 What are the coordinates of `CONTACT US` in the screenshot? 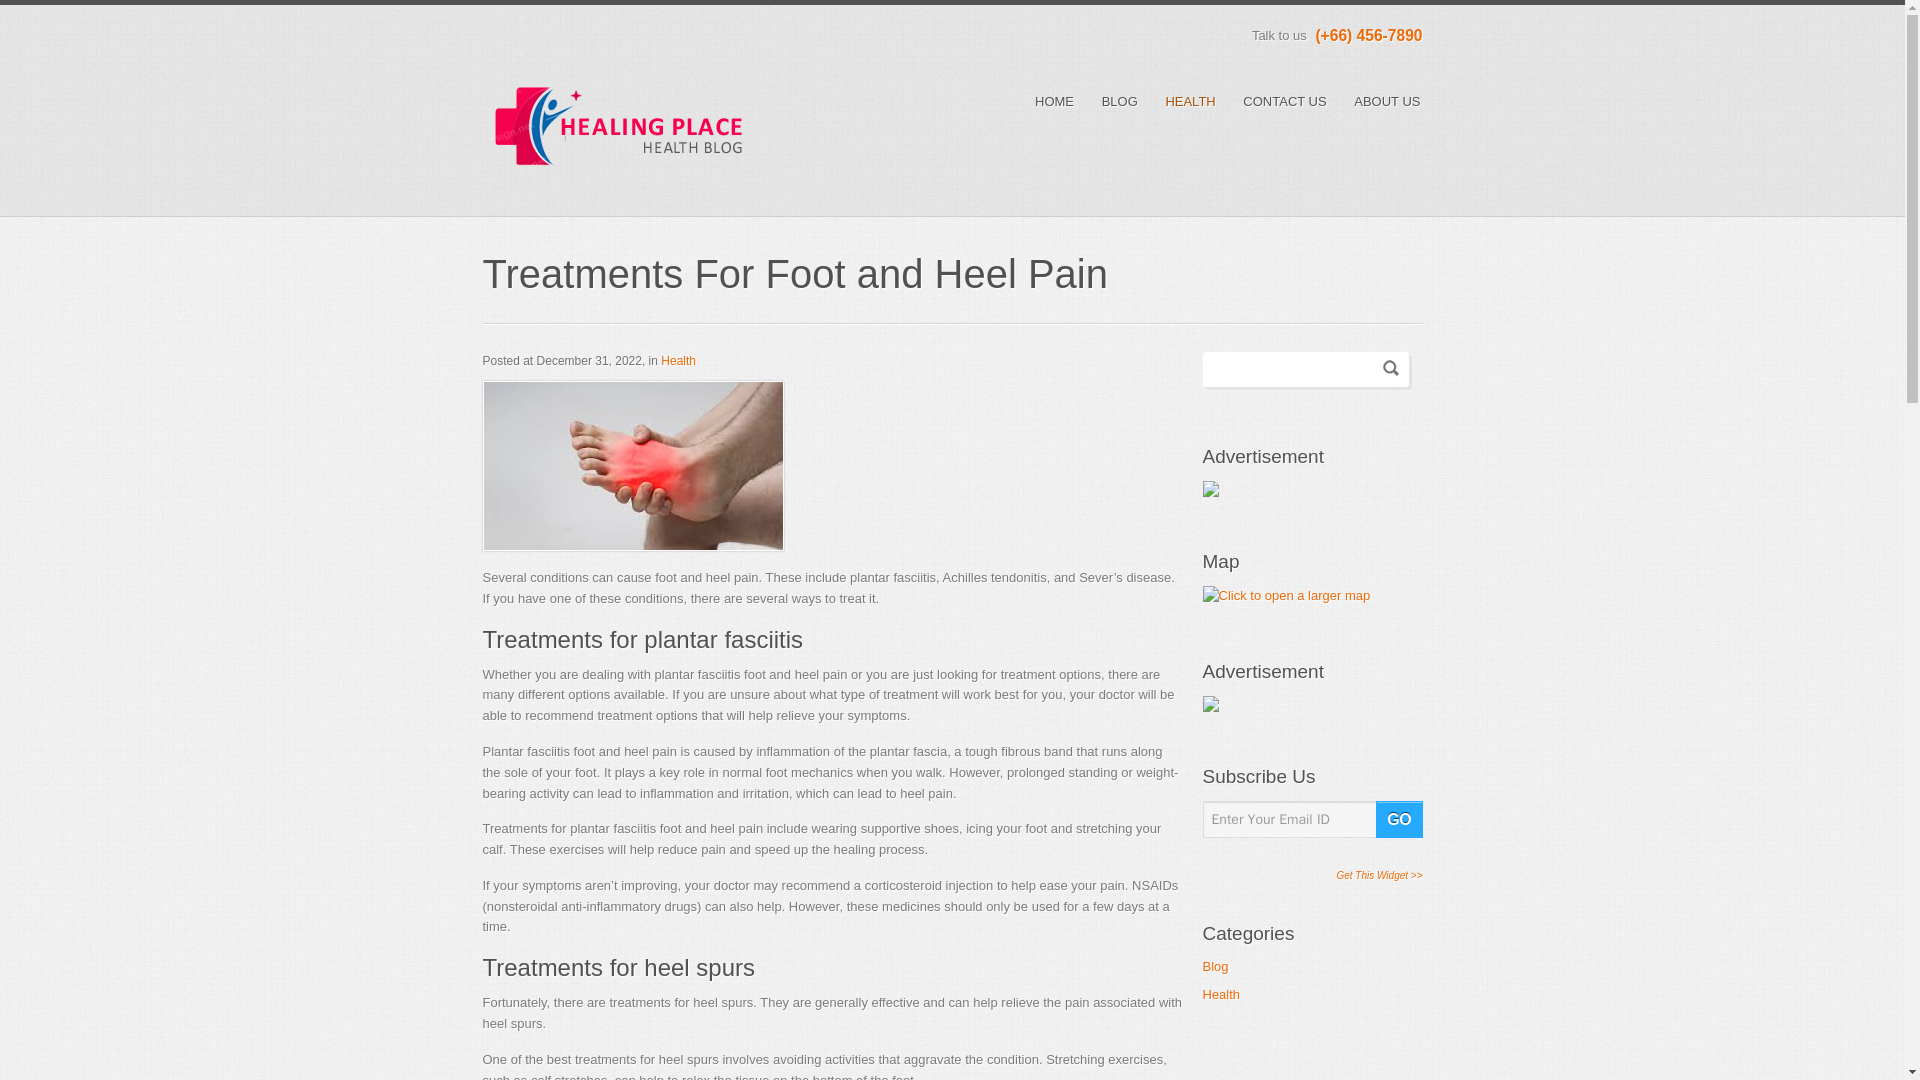 It's located at (1284, 102).